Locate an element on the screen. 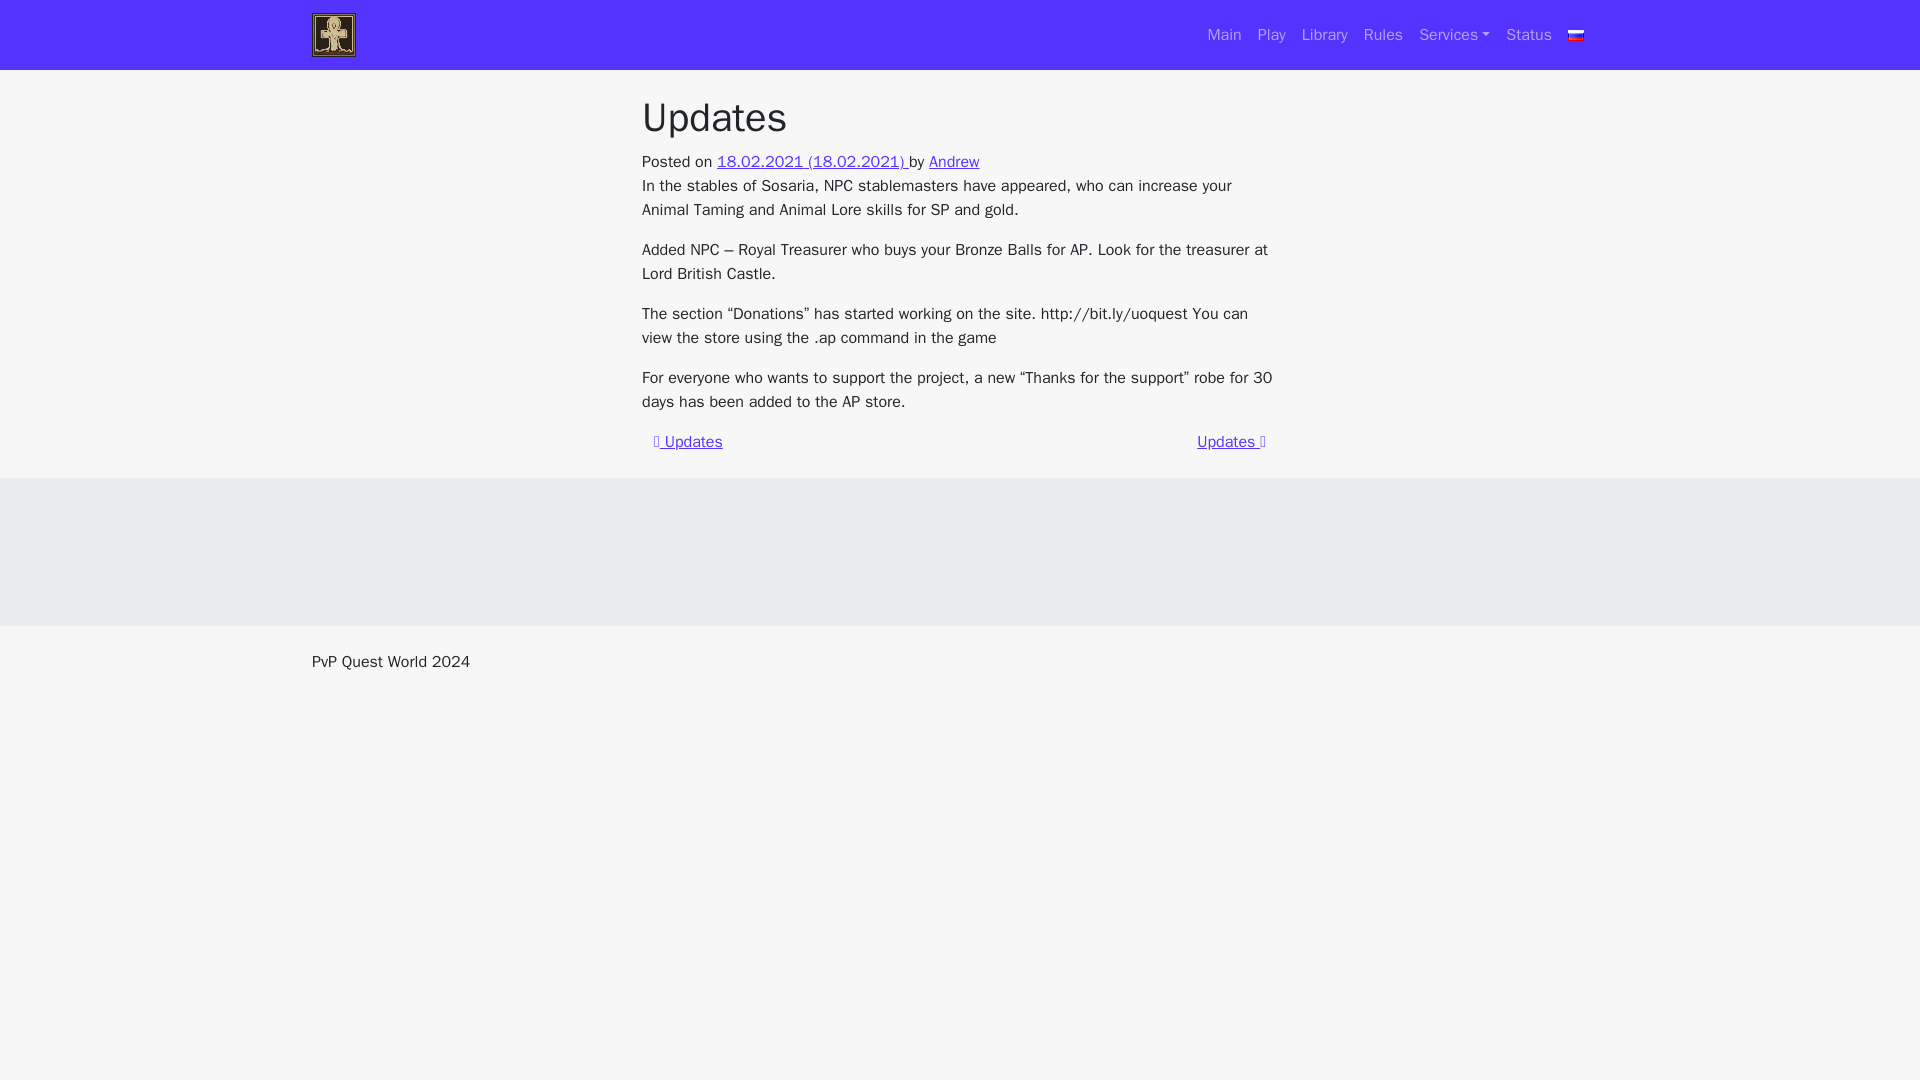 This screenshot has width=1920, height=1080. Updates  is located at coordinates (1230, 442).